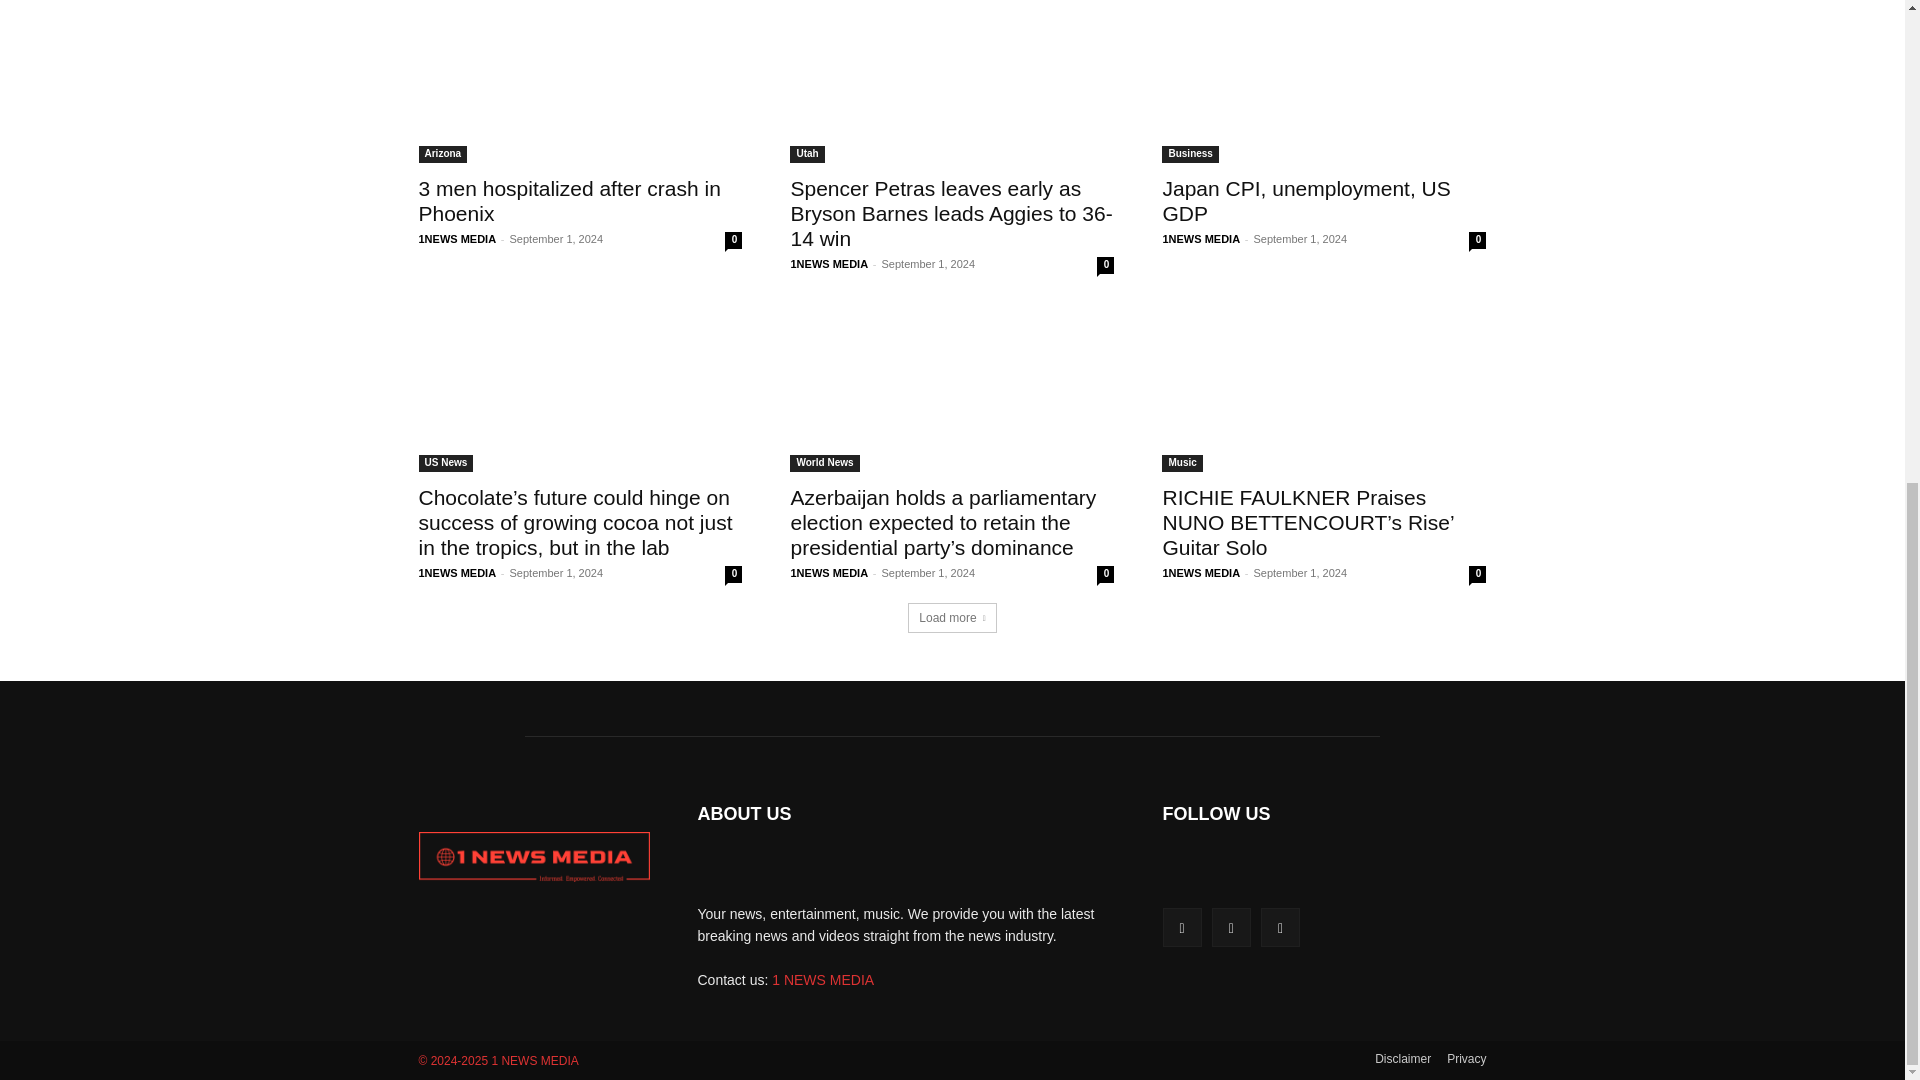  I want to click on 3 men hospitalized after crash in Phoenix, so click(580, 82).